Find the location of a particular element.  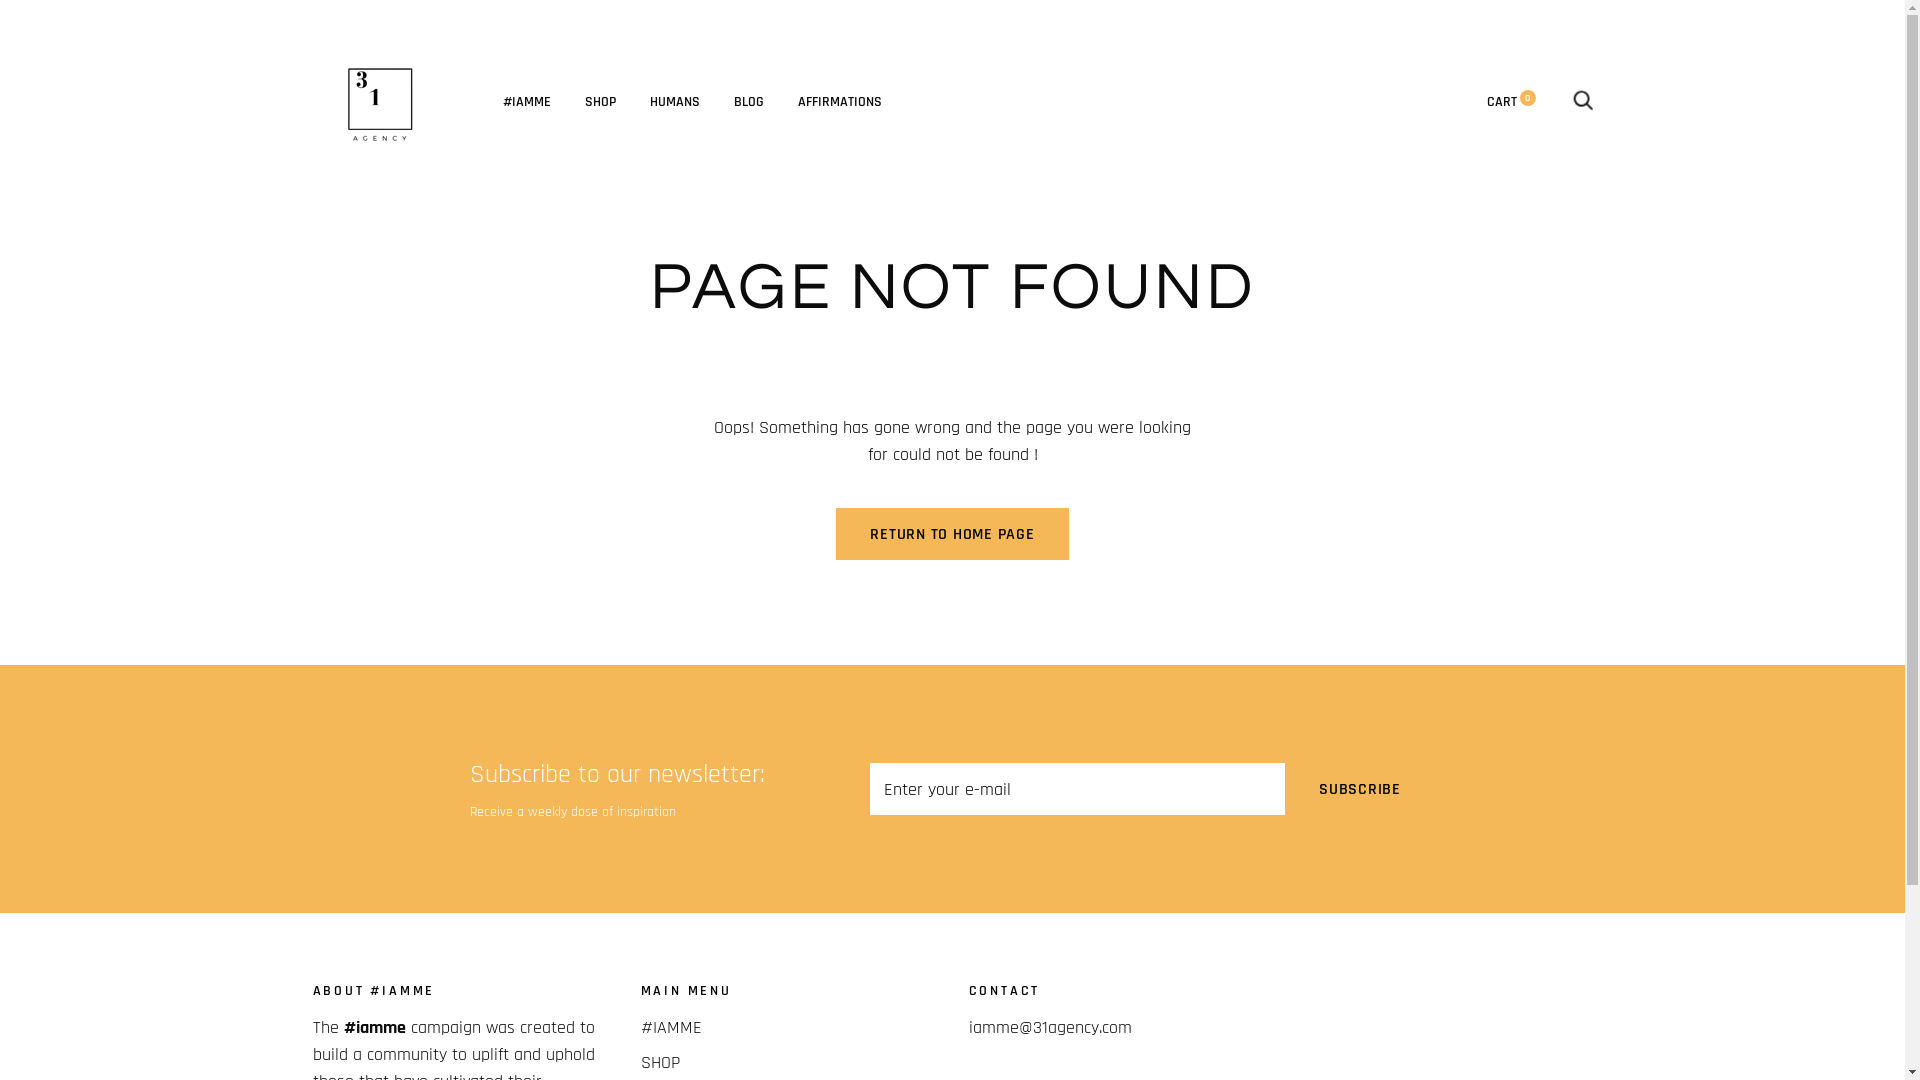

#IAMME is located at coordinates (670, 1028).